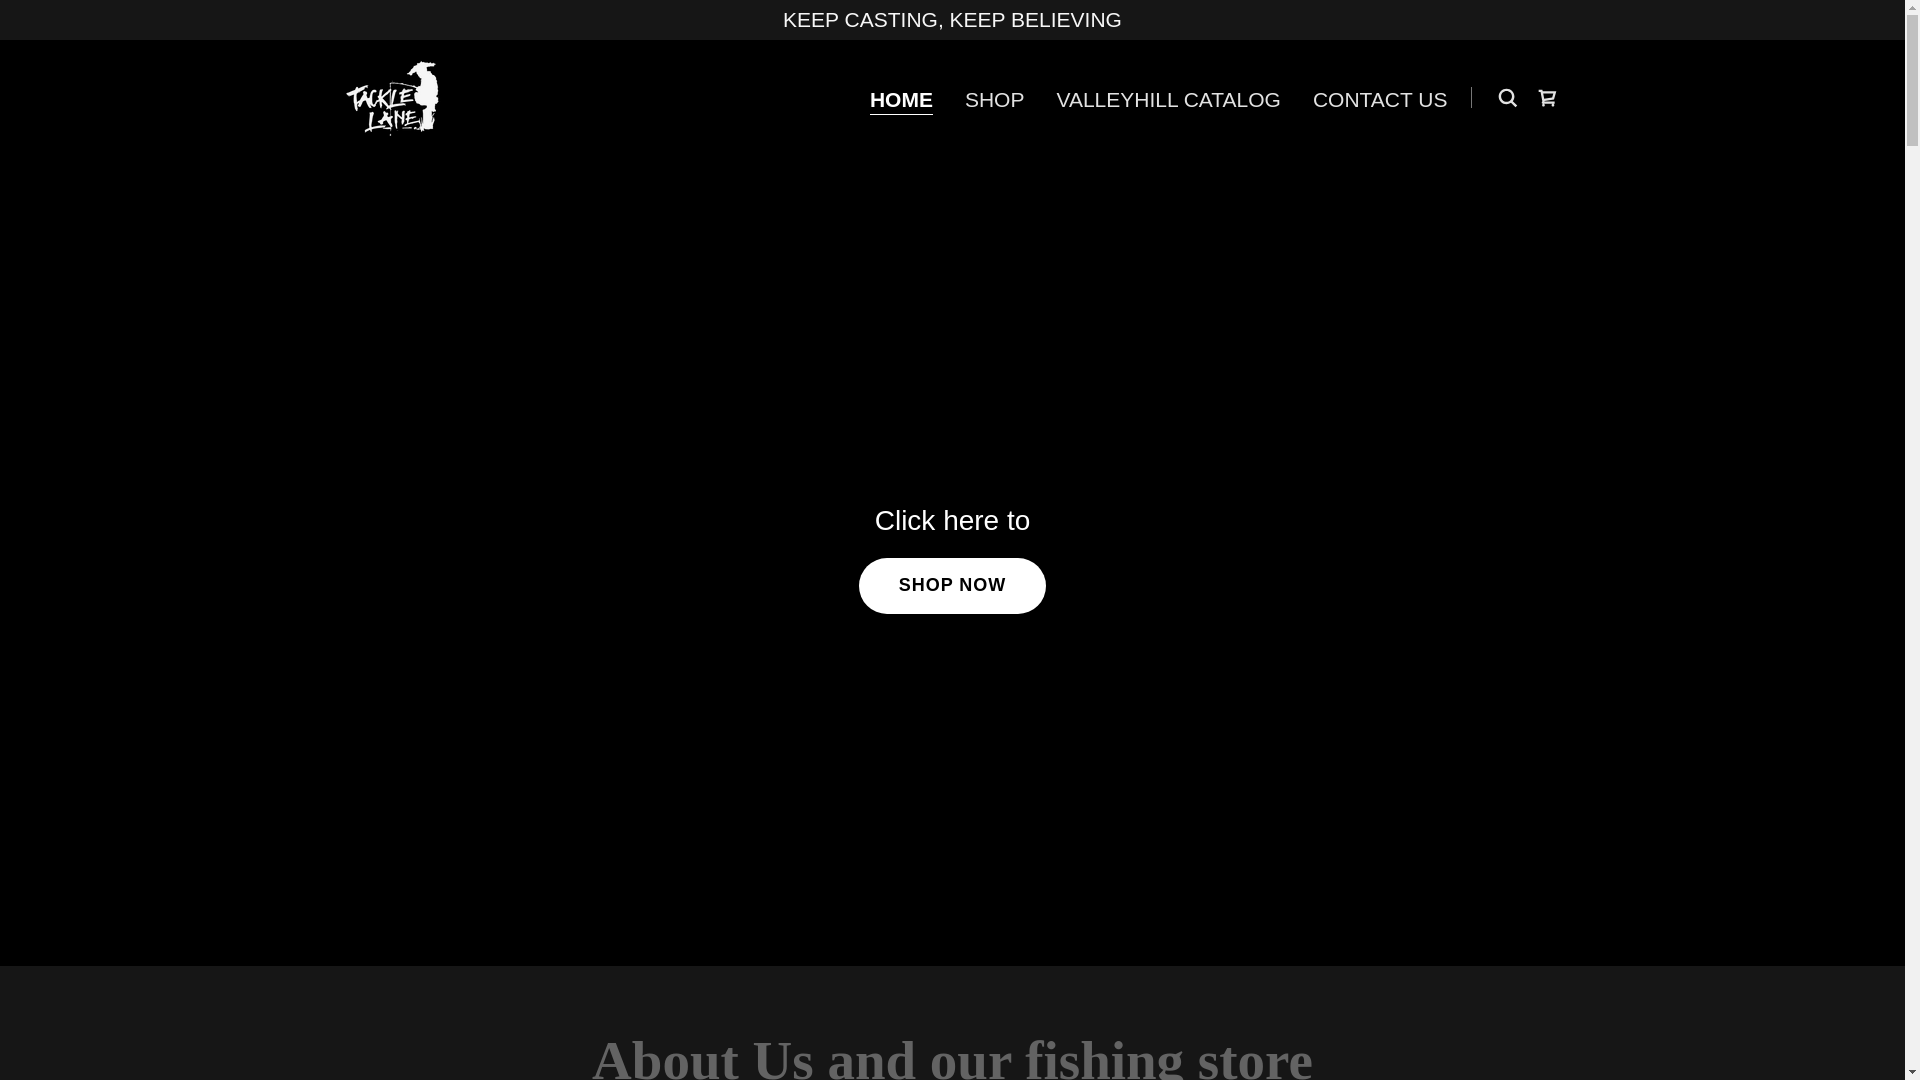 Image resolution: width=1920 pixels, height=1080 pixels. What do you see at coordinates (394, 95) in the screenshot?
I see `Tackle Lane` at bounding box center [394, 95].